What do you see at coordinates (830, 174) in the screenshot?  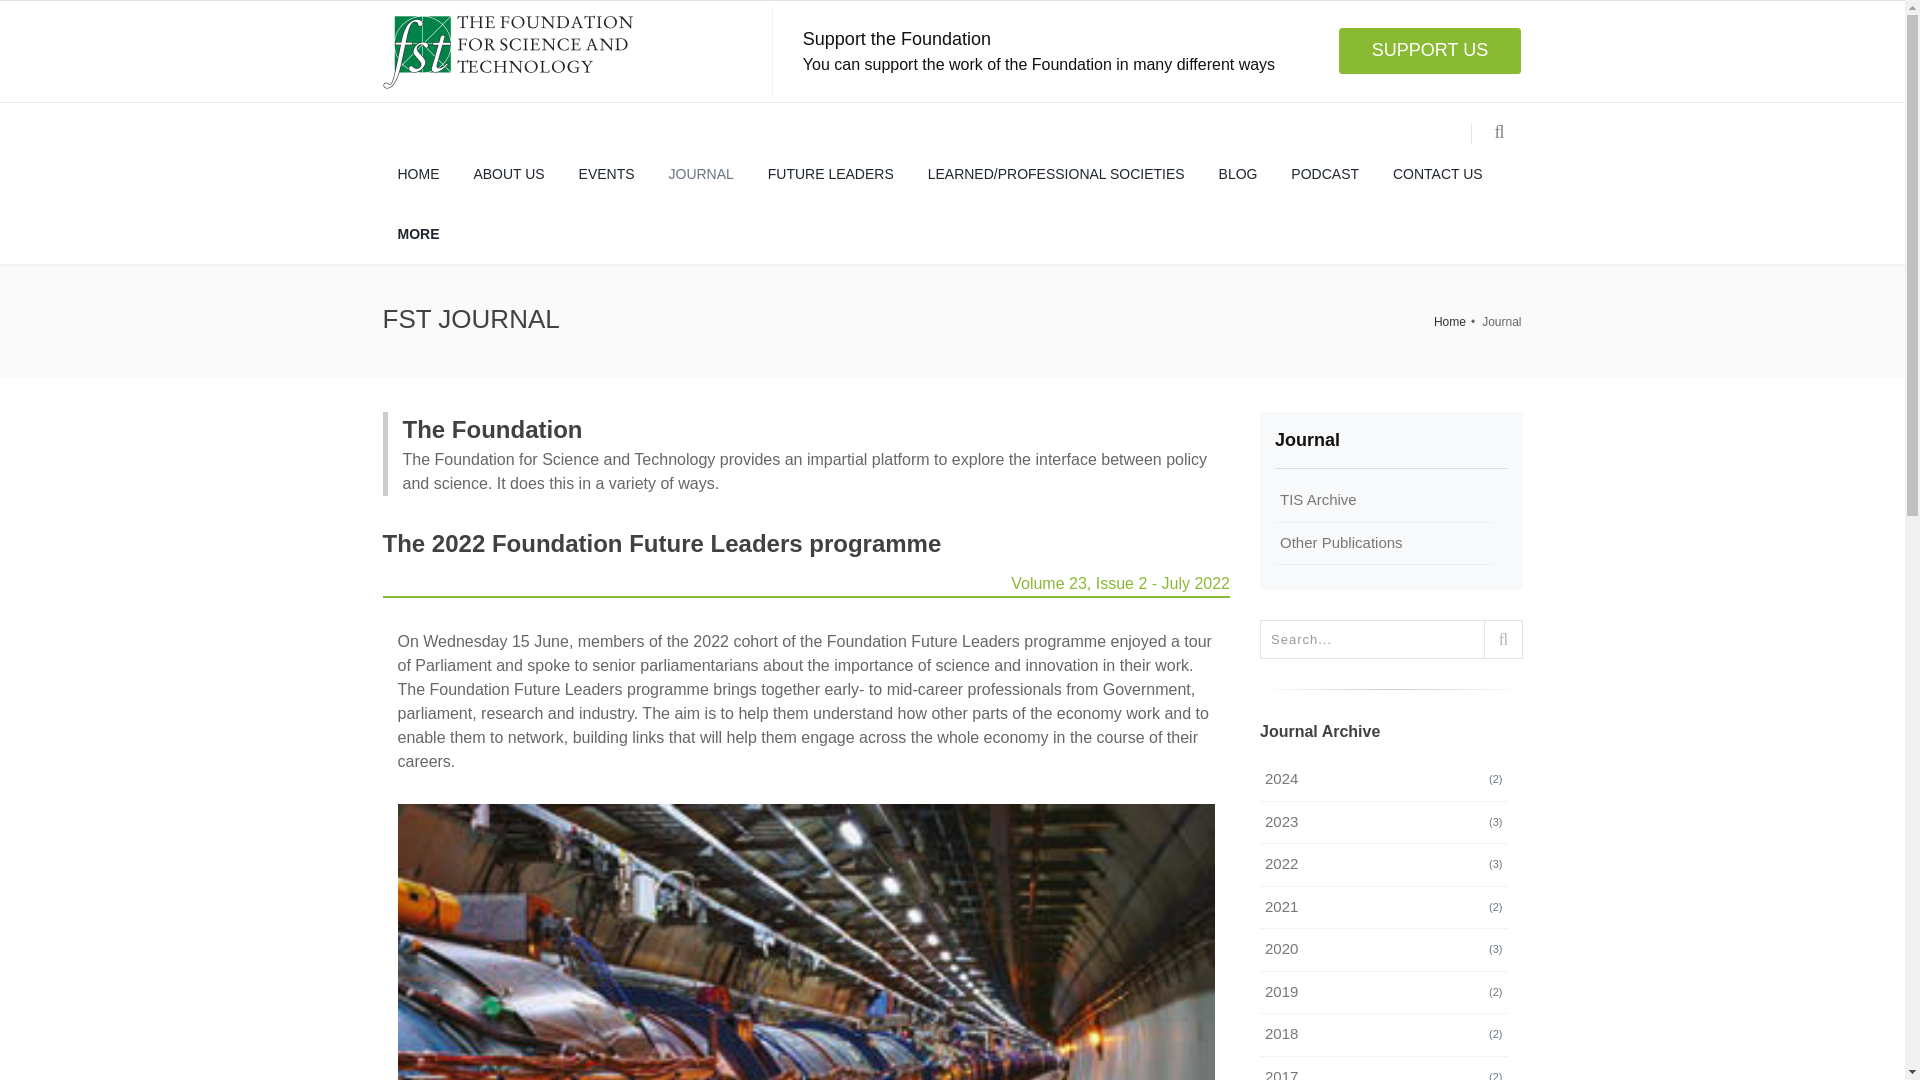 I see `FUTURE LEADERS` at bounding box center [830, 174].